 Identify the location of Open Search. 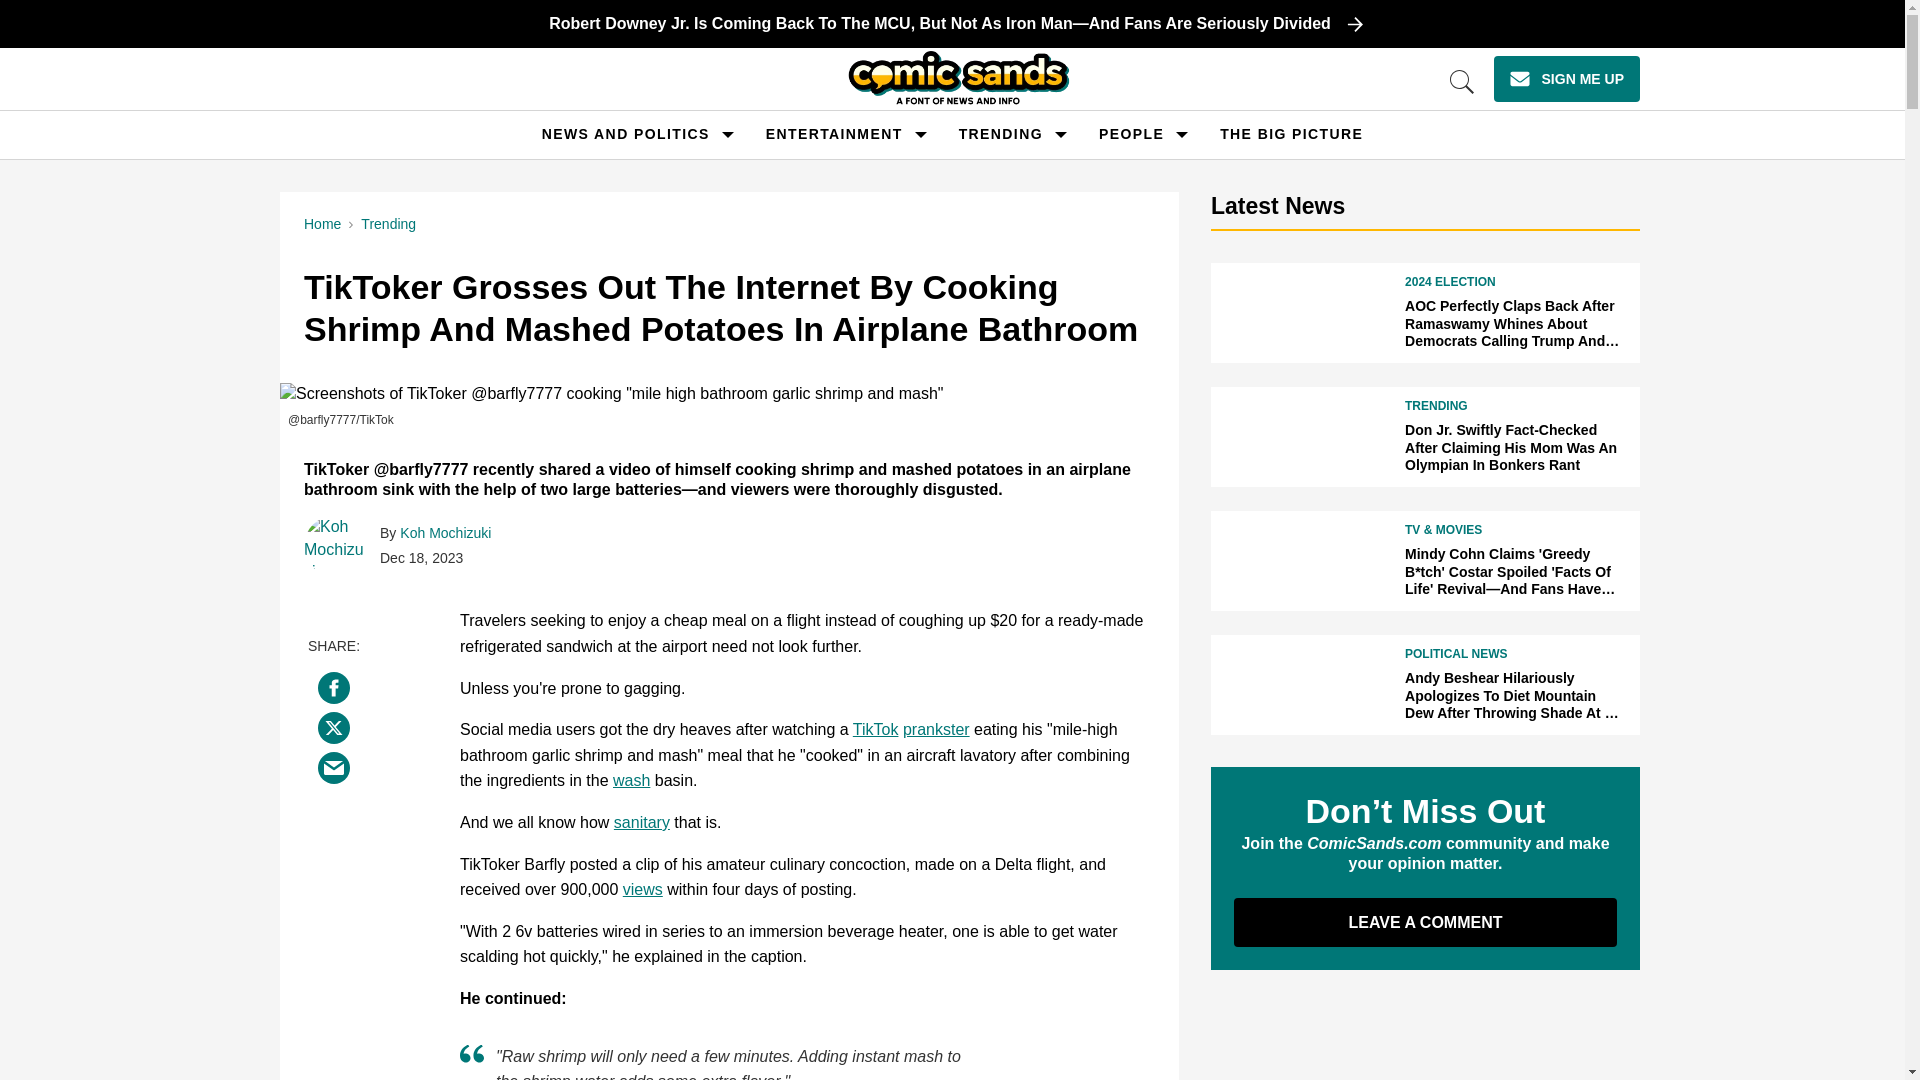
(1462, 82).